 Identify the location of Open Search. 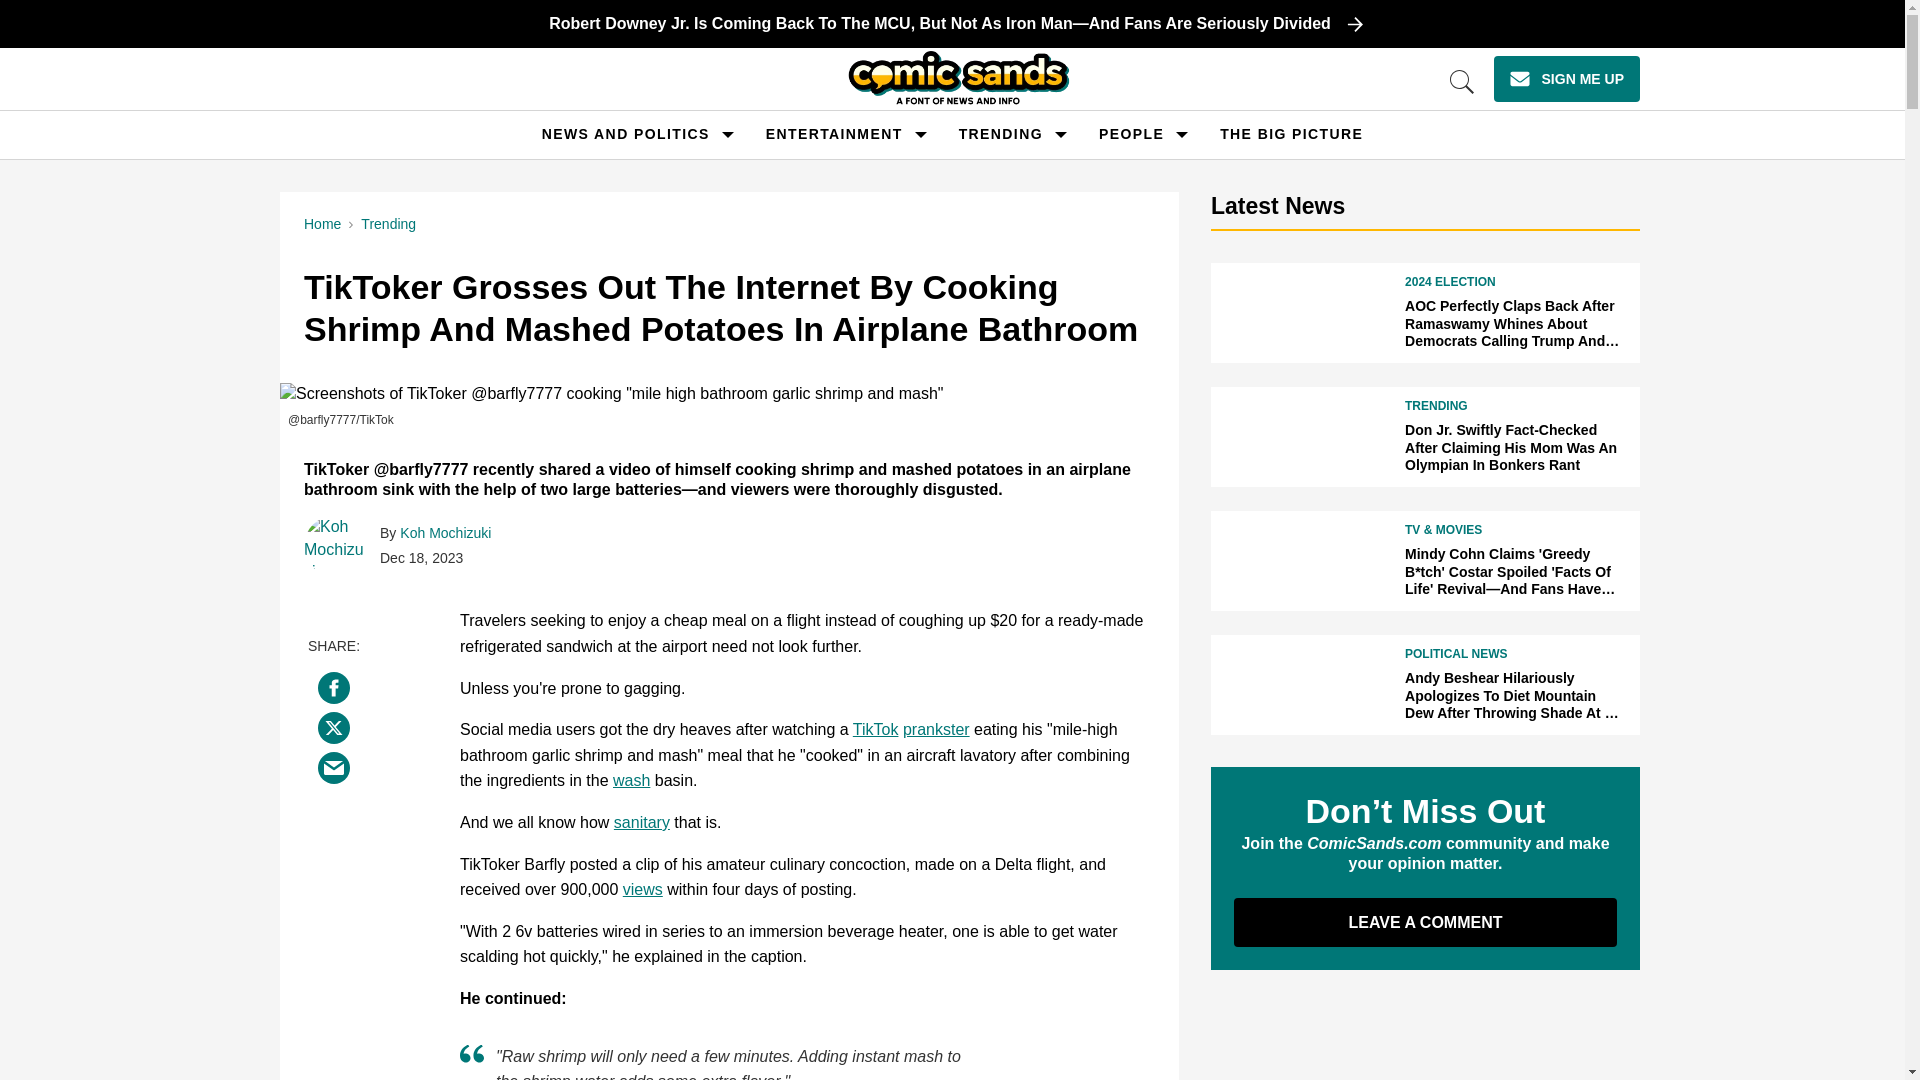
(1462, 82).